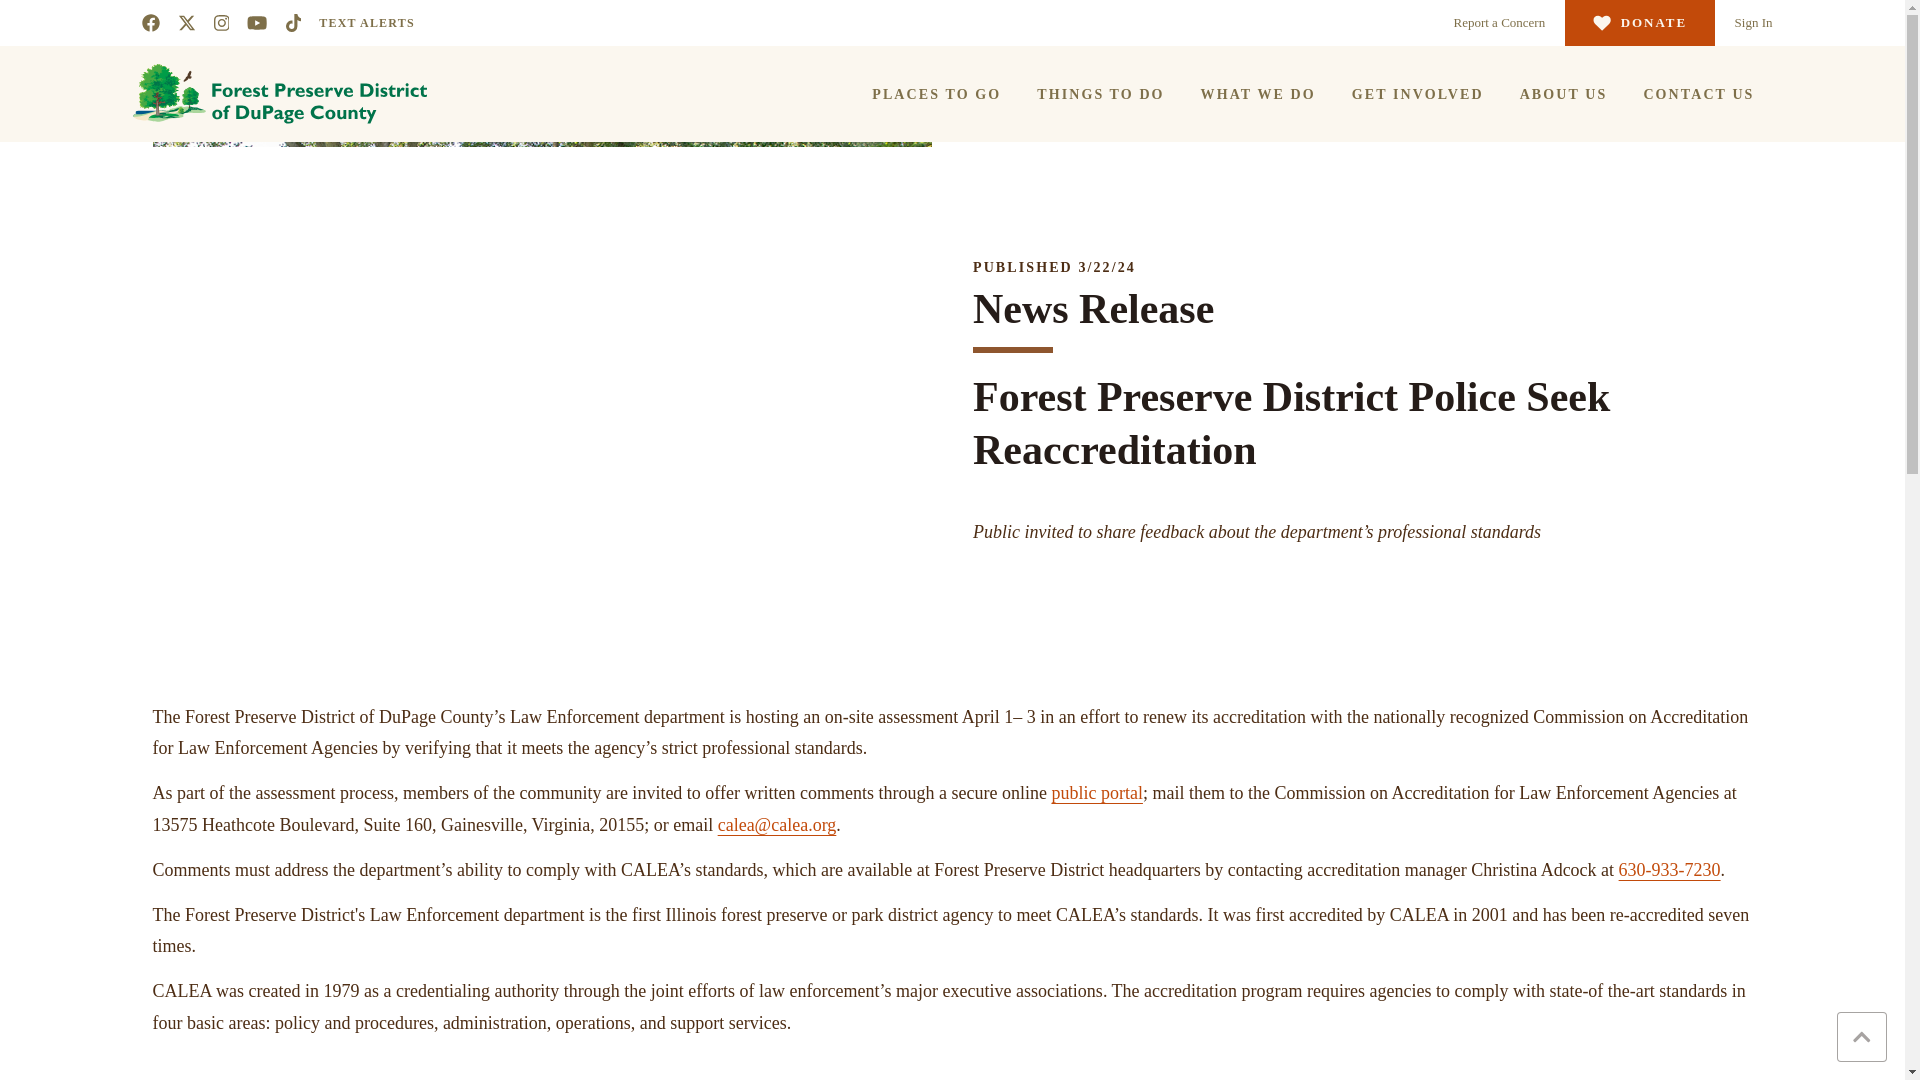 Image resolution: width=1920 pixels, height=1080 pixels. What do you see at coordinates (256, 23) in the screenshot?
I see `YouTube` at bounding box center [256, 23].